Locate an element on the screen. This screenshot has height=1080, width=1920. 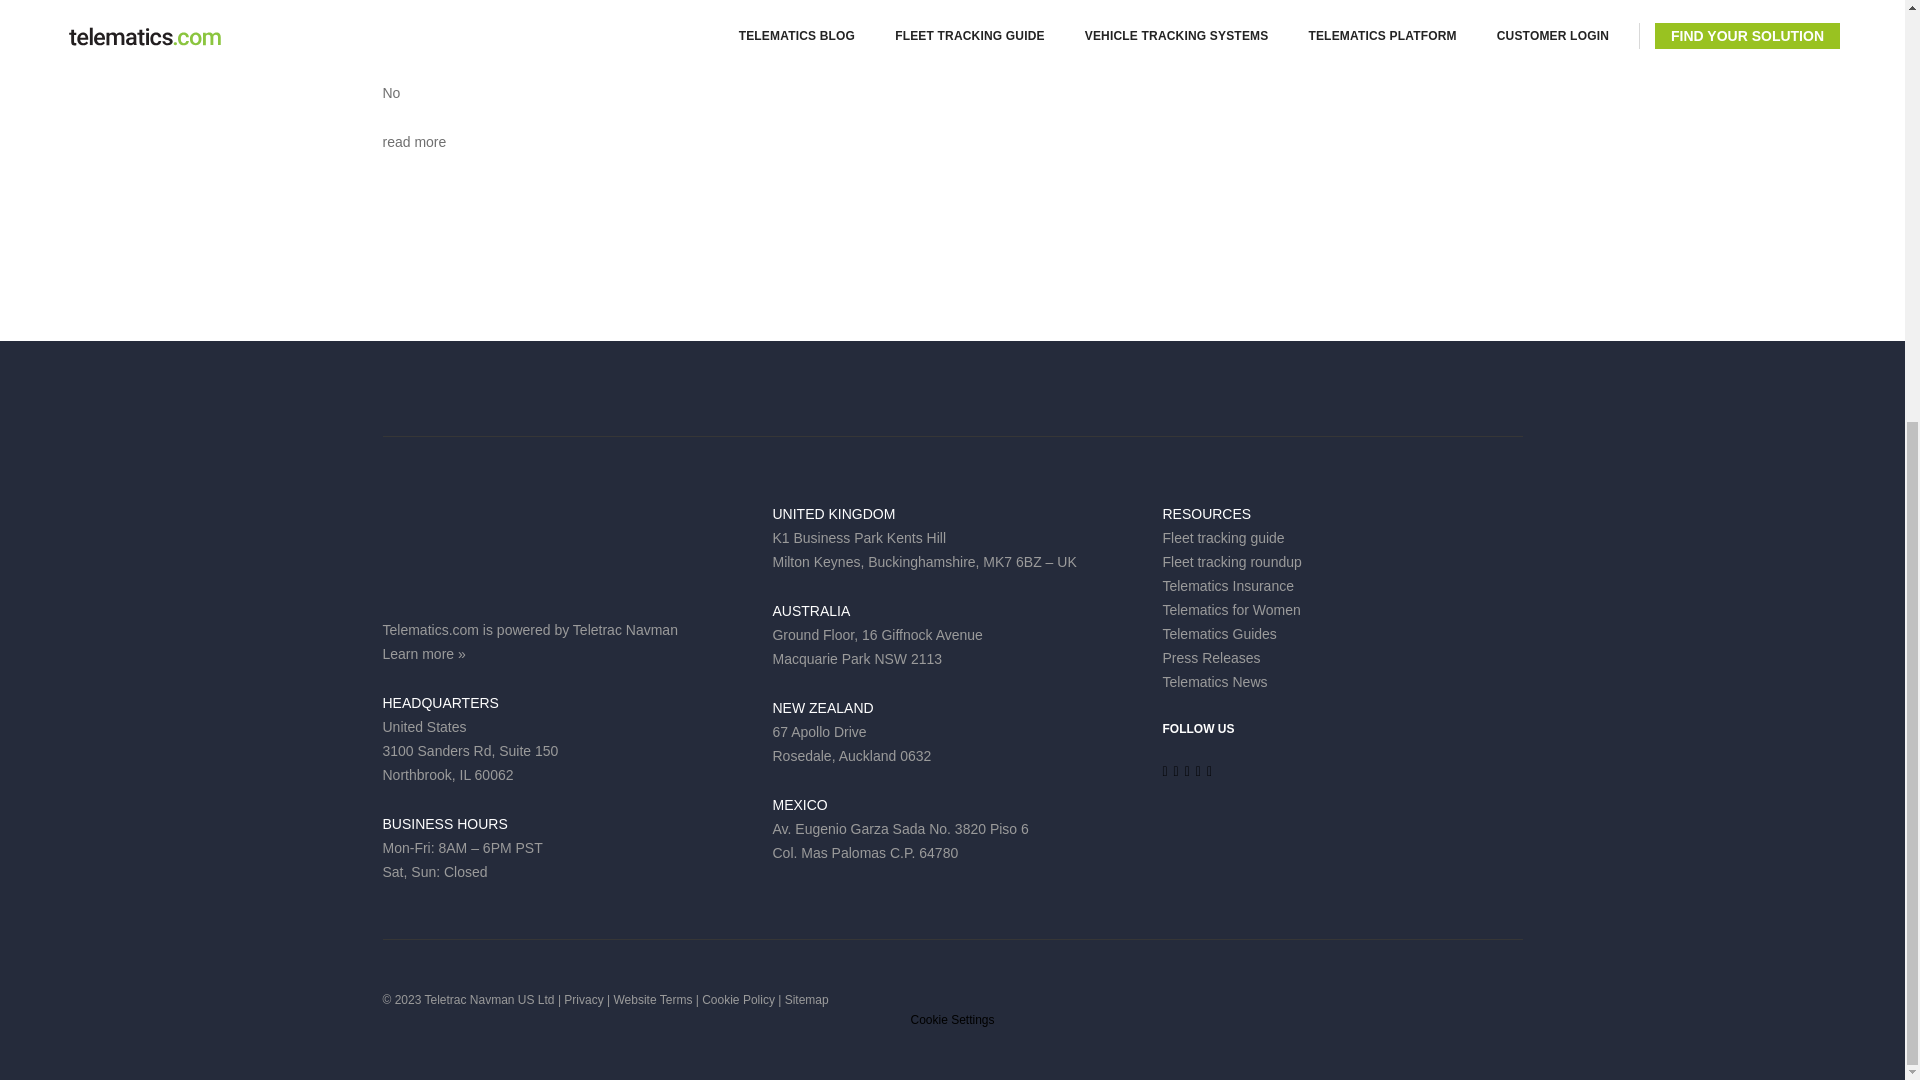
Telematics for Women is located at coordinates (1230, 609).